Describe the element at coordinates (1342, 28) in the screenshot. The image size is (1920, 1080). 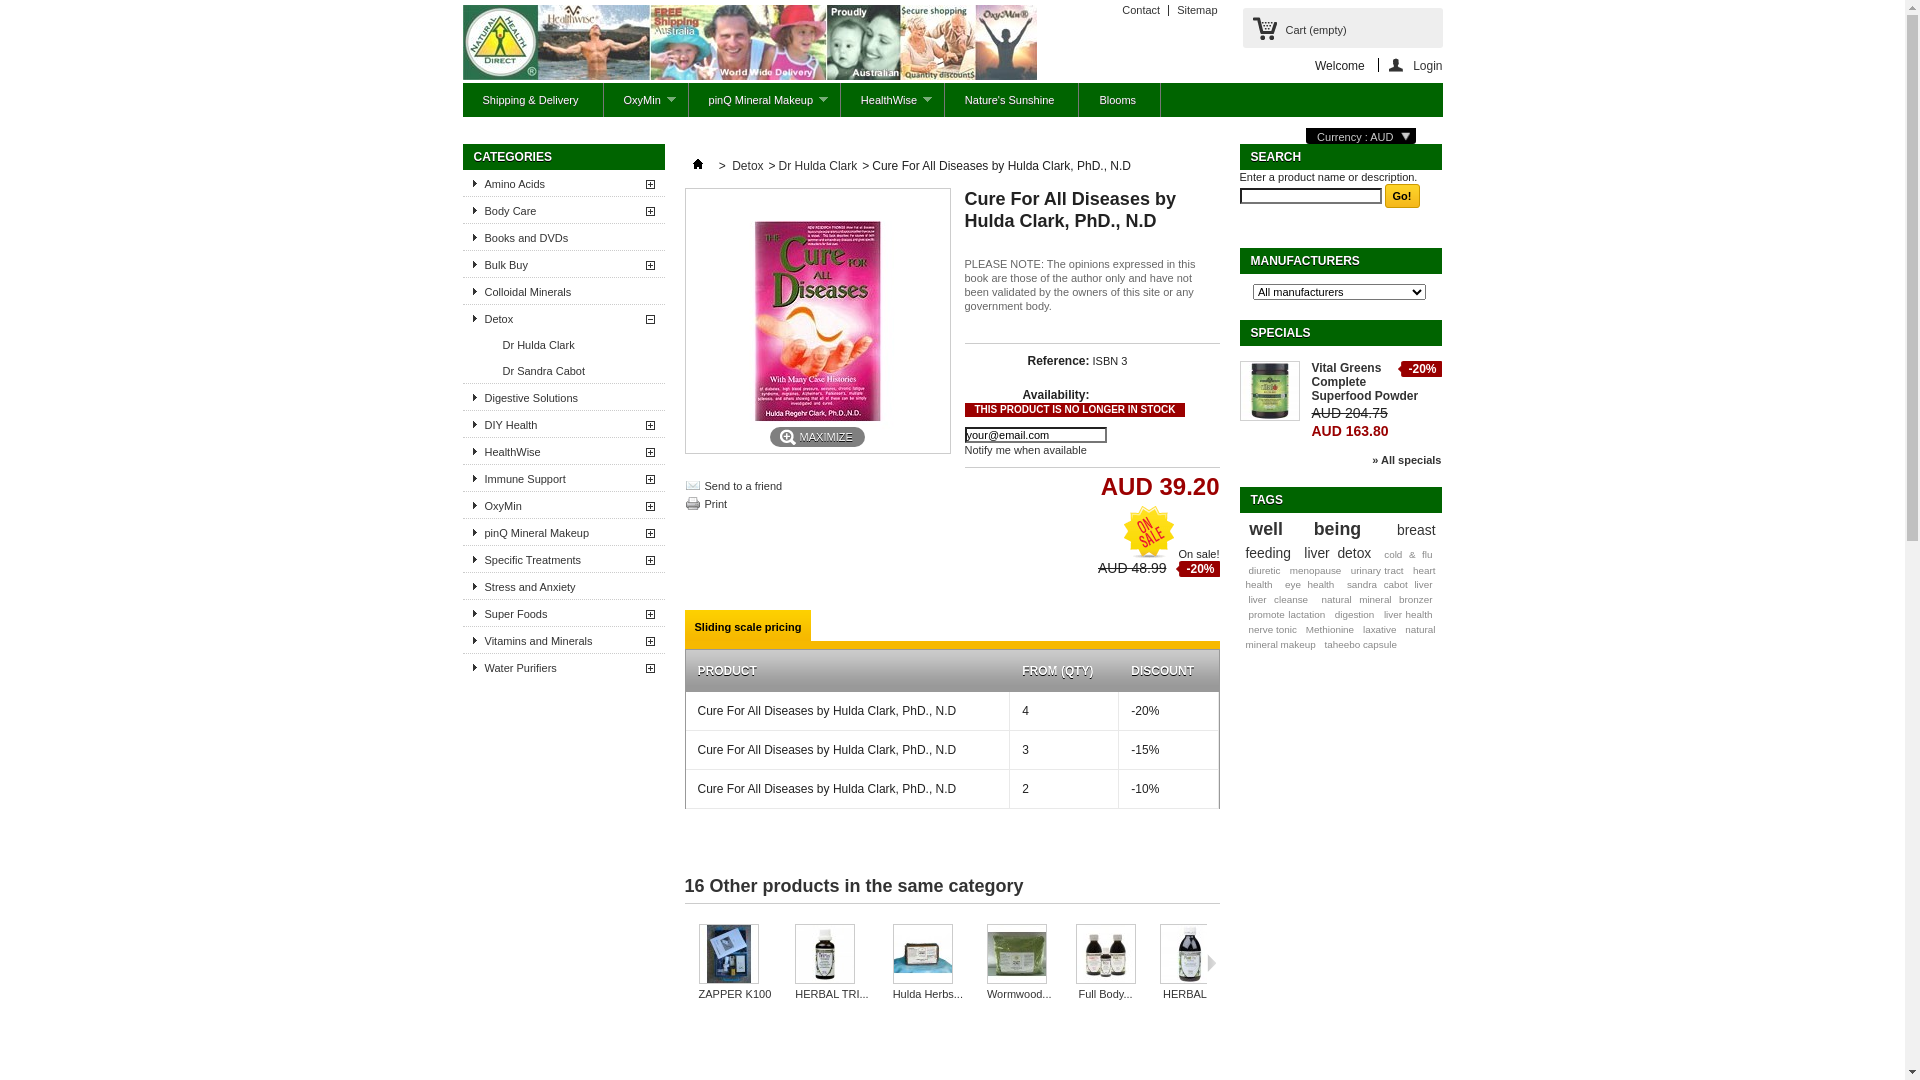
I see `Cart (empty)` at that location.